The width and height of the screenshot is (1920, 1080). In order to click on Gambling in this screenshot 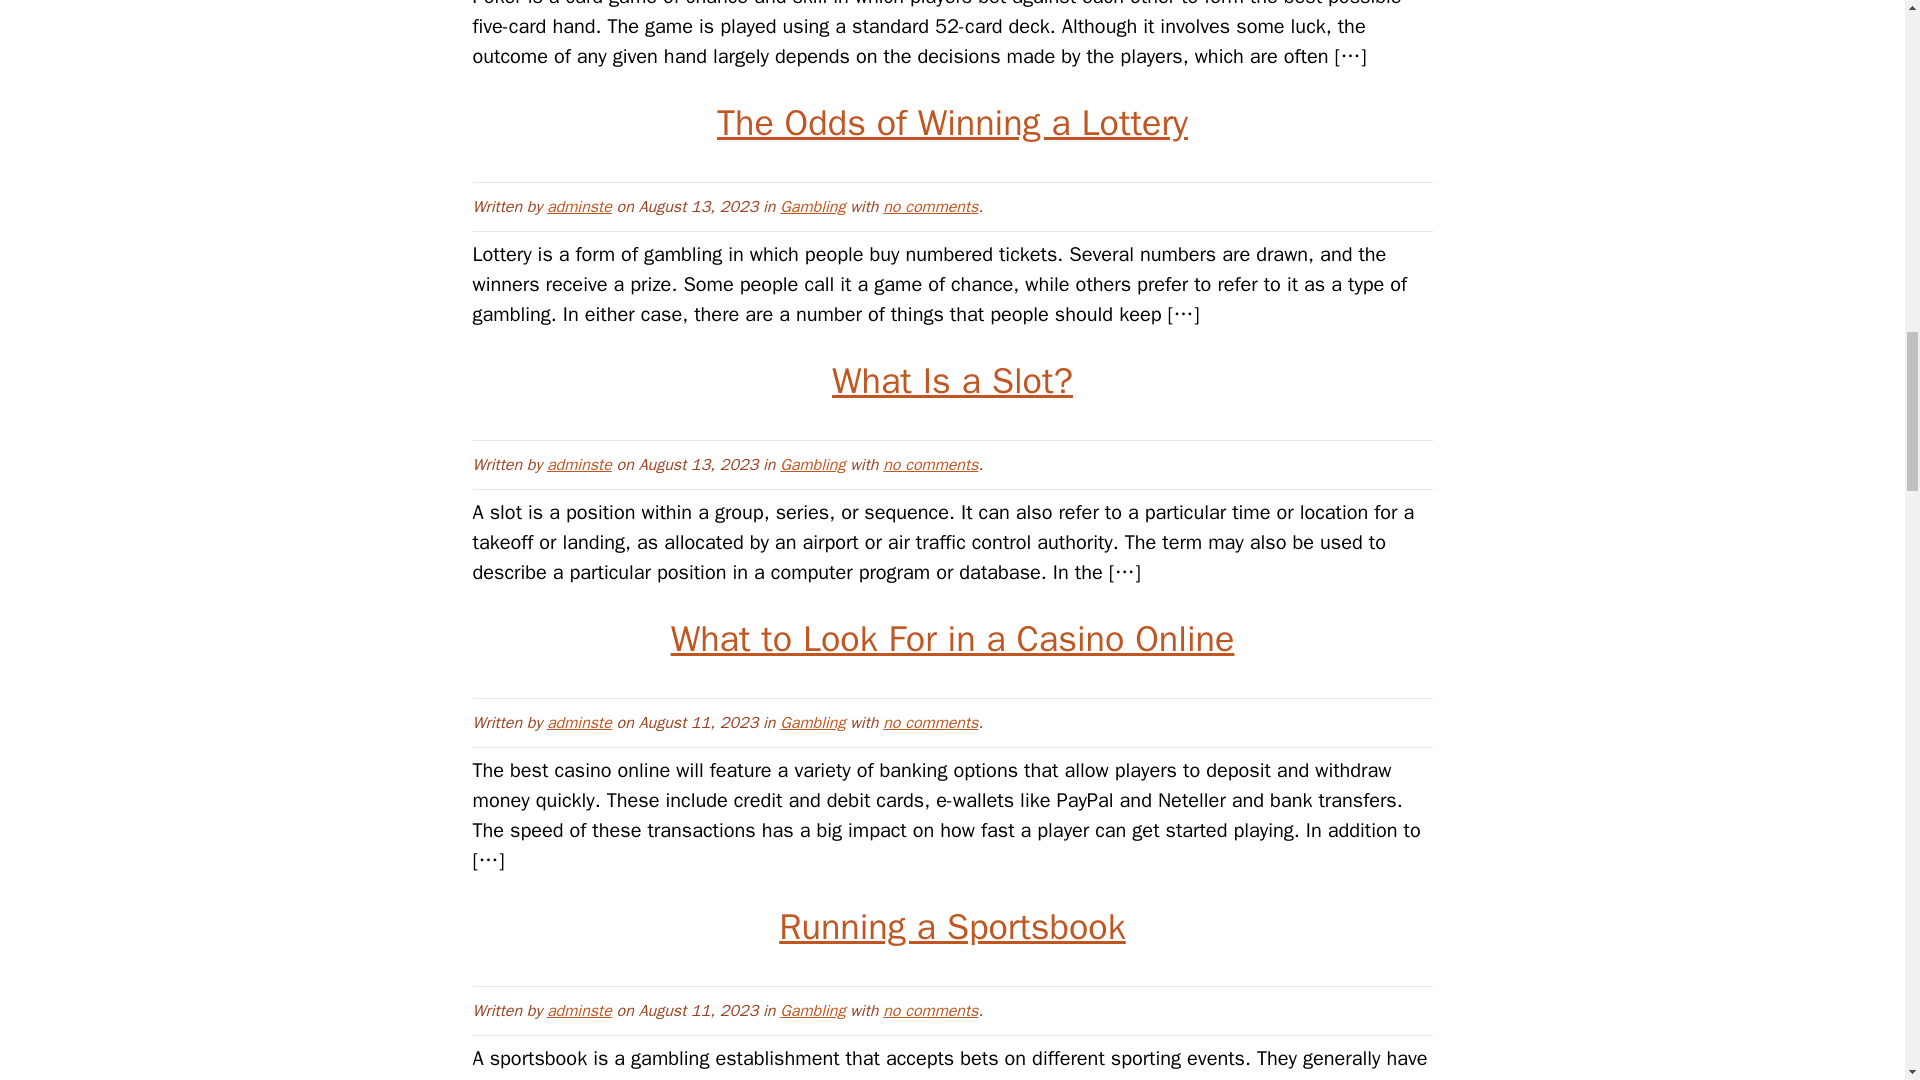, I will do `click(812, 206)`.